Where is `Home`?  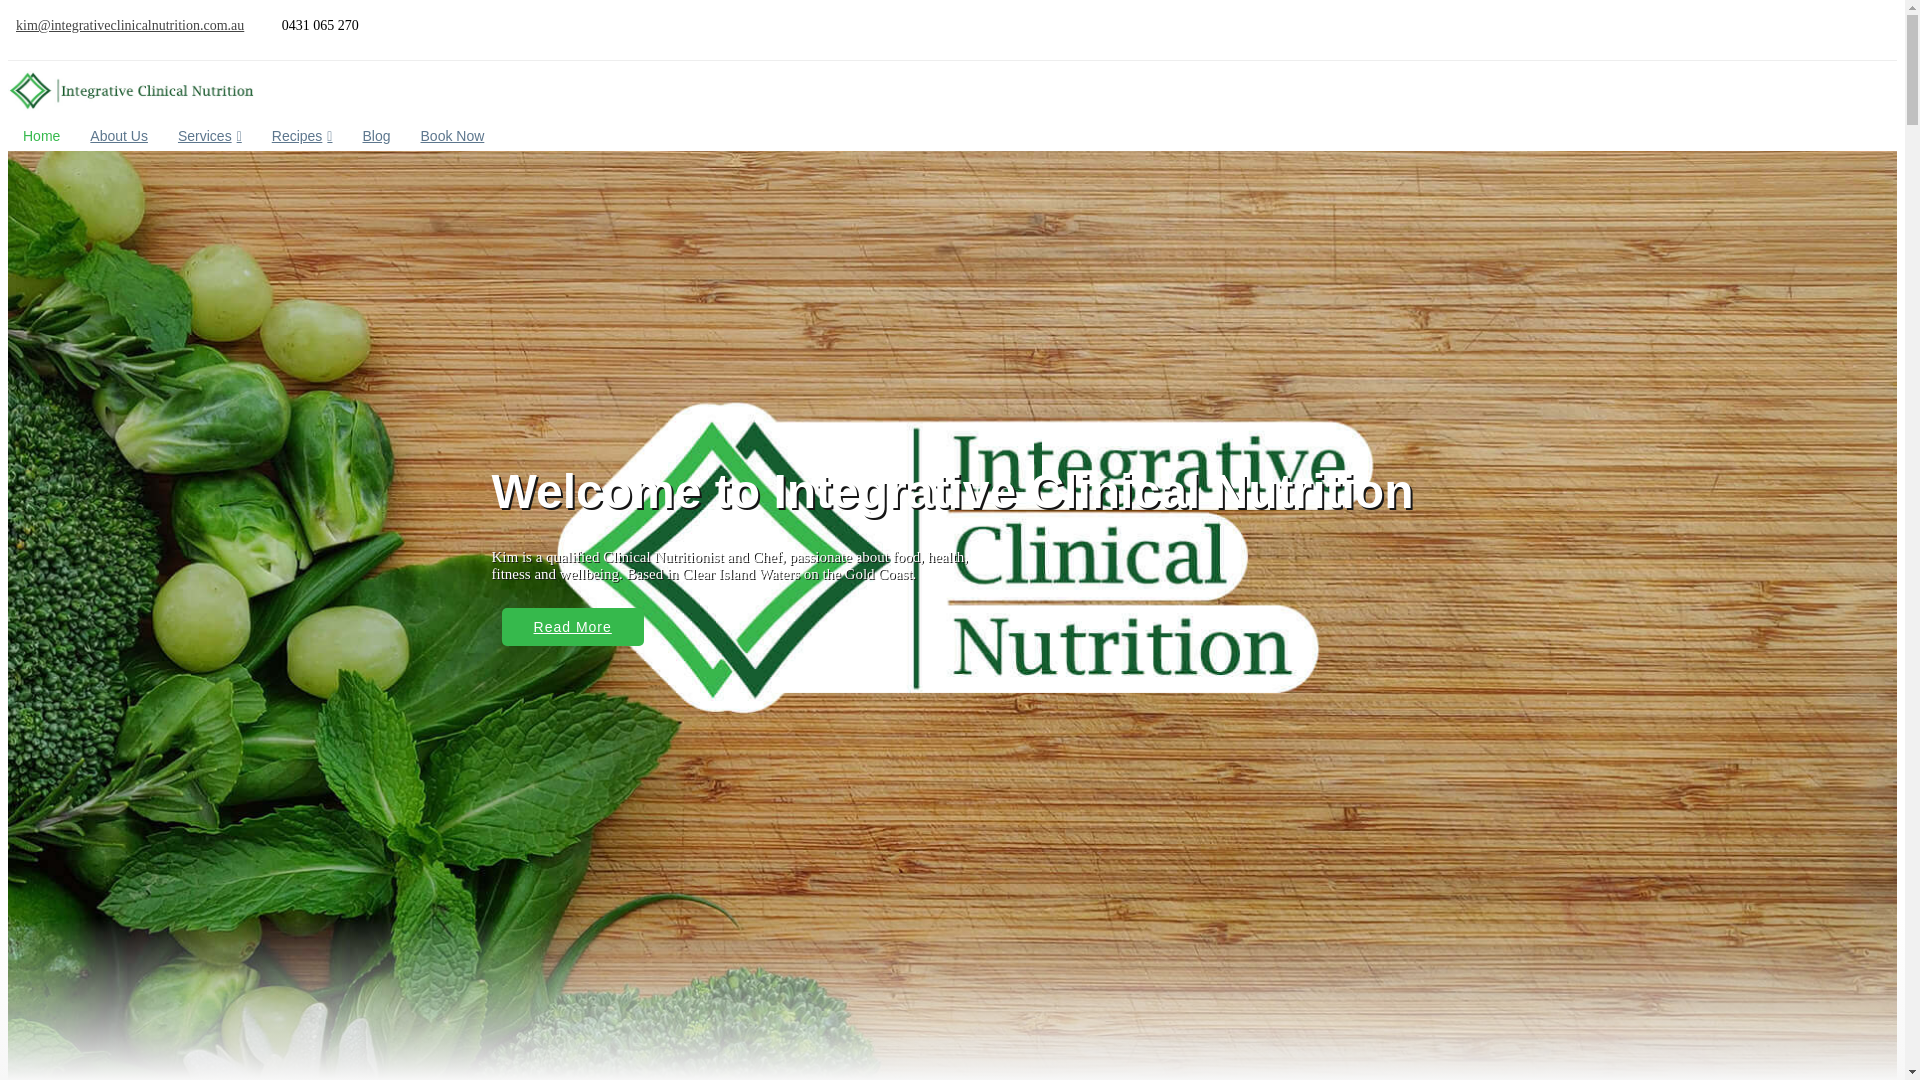
Home is located at coordinates (42, 138).